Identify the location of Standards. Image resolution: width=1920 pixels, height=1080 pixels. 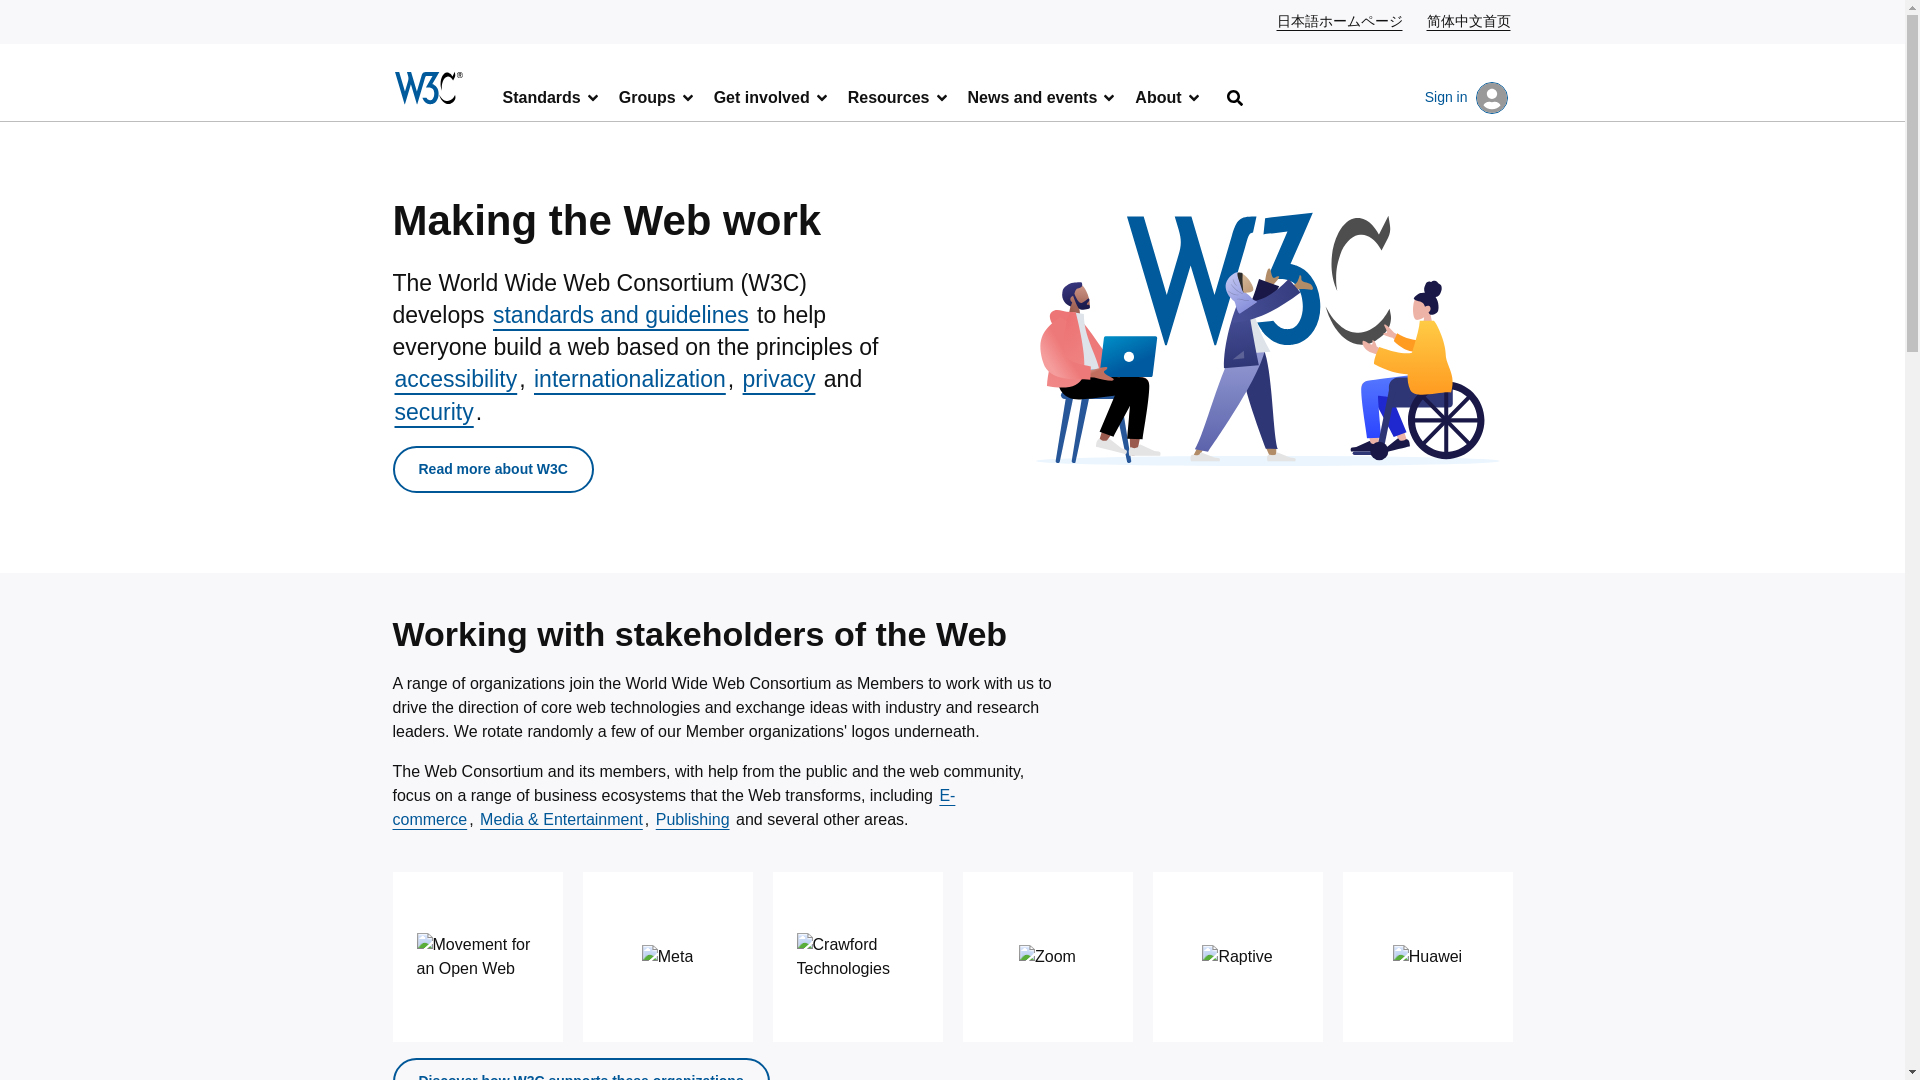
(552, 96).